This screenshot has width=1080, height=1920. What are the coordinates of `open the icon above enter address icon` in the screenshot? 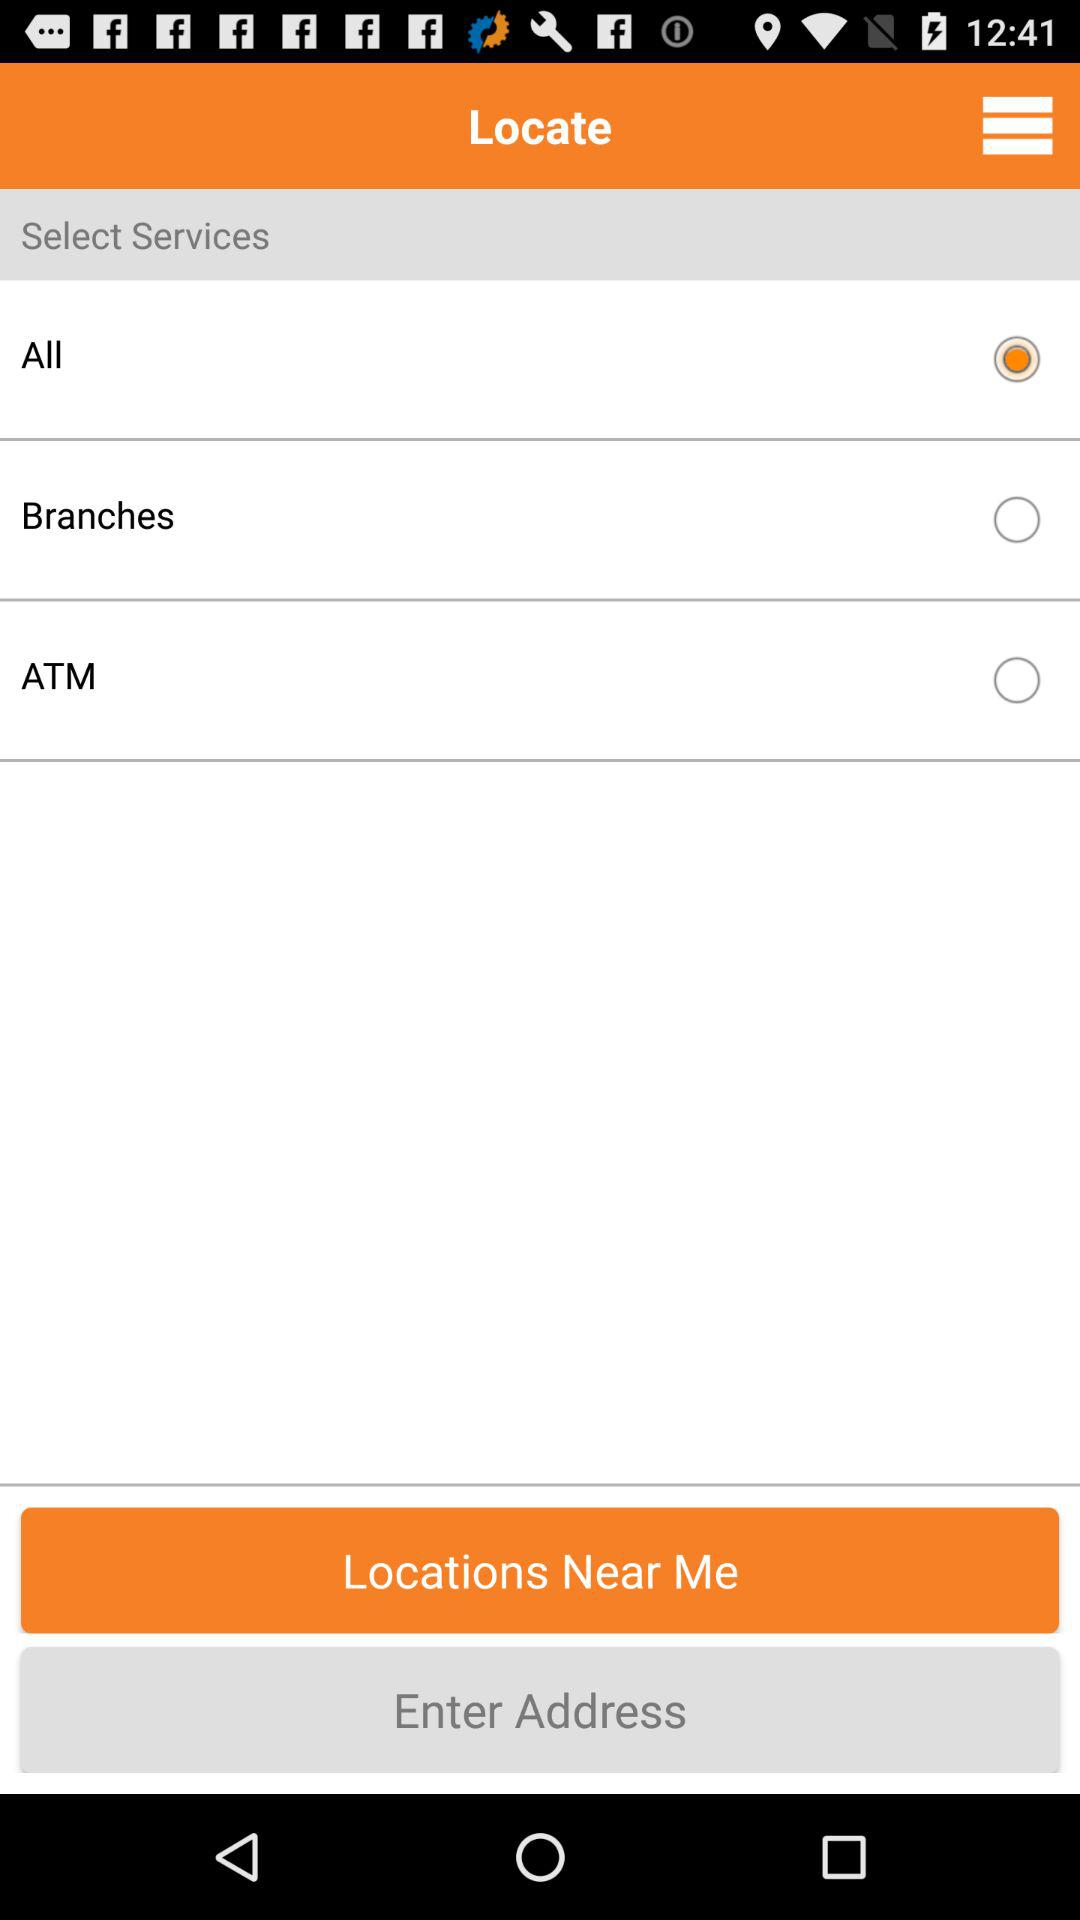 It's located at (540, 1570).